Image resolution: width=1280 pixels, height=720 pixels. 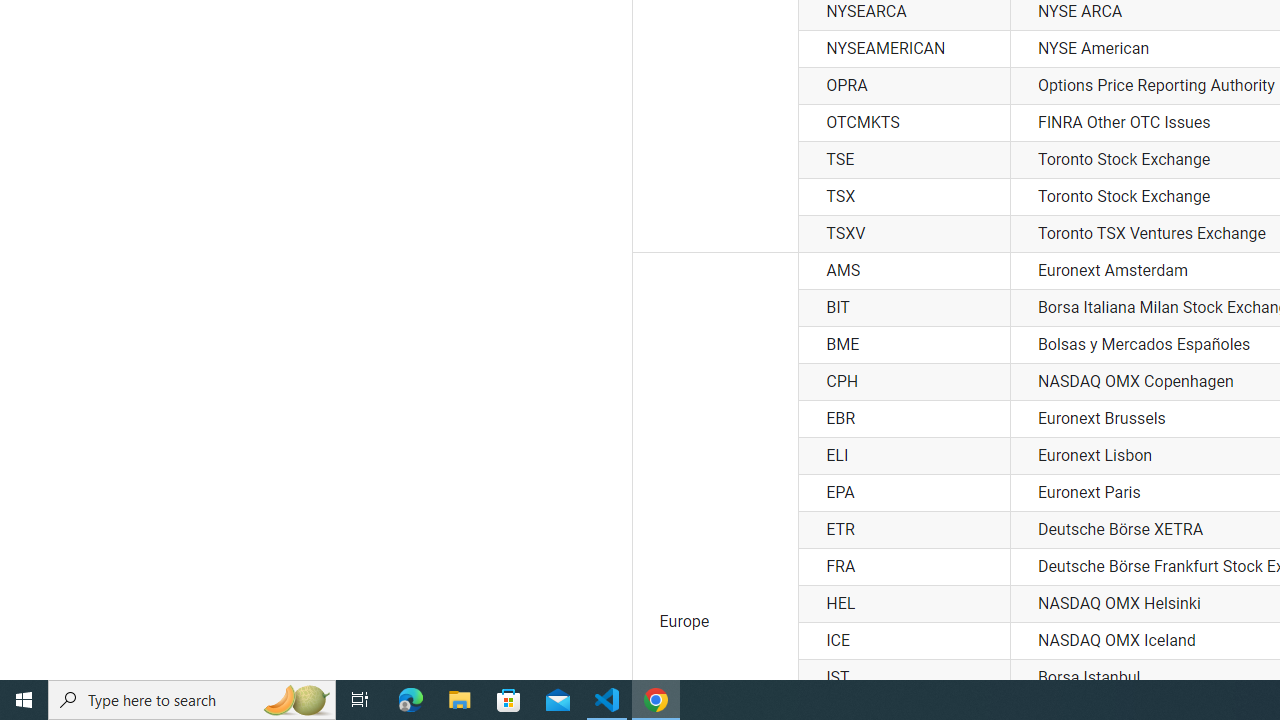 I want to click on BIT, so click(x=904, y=307).